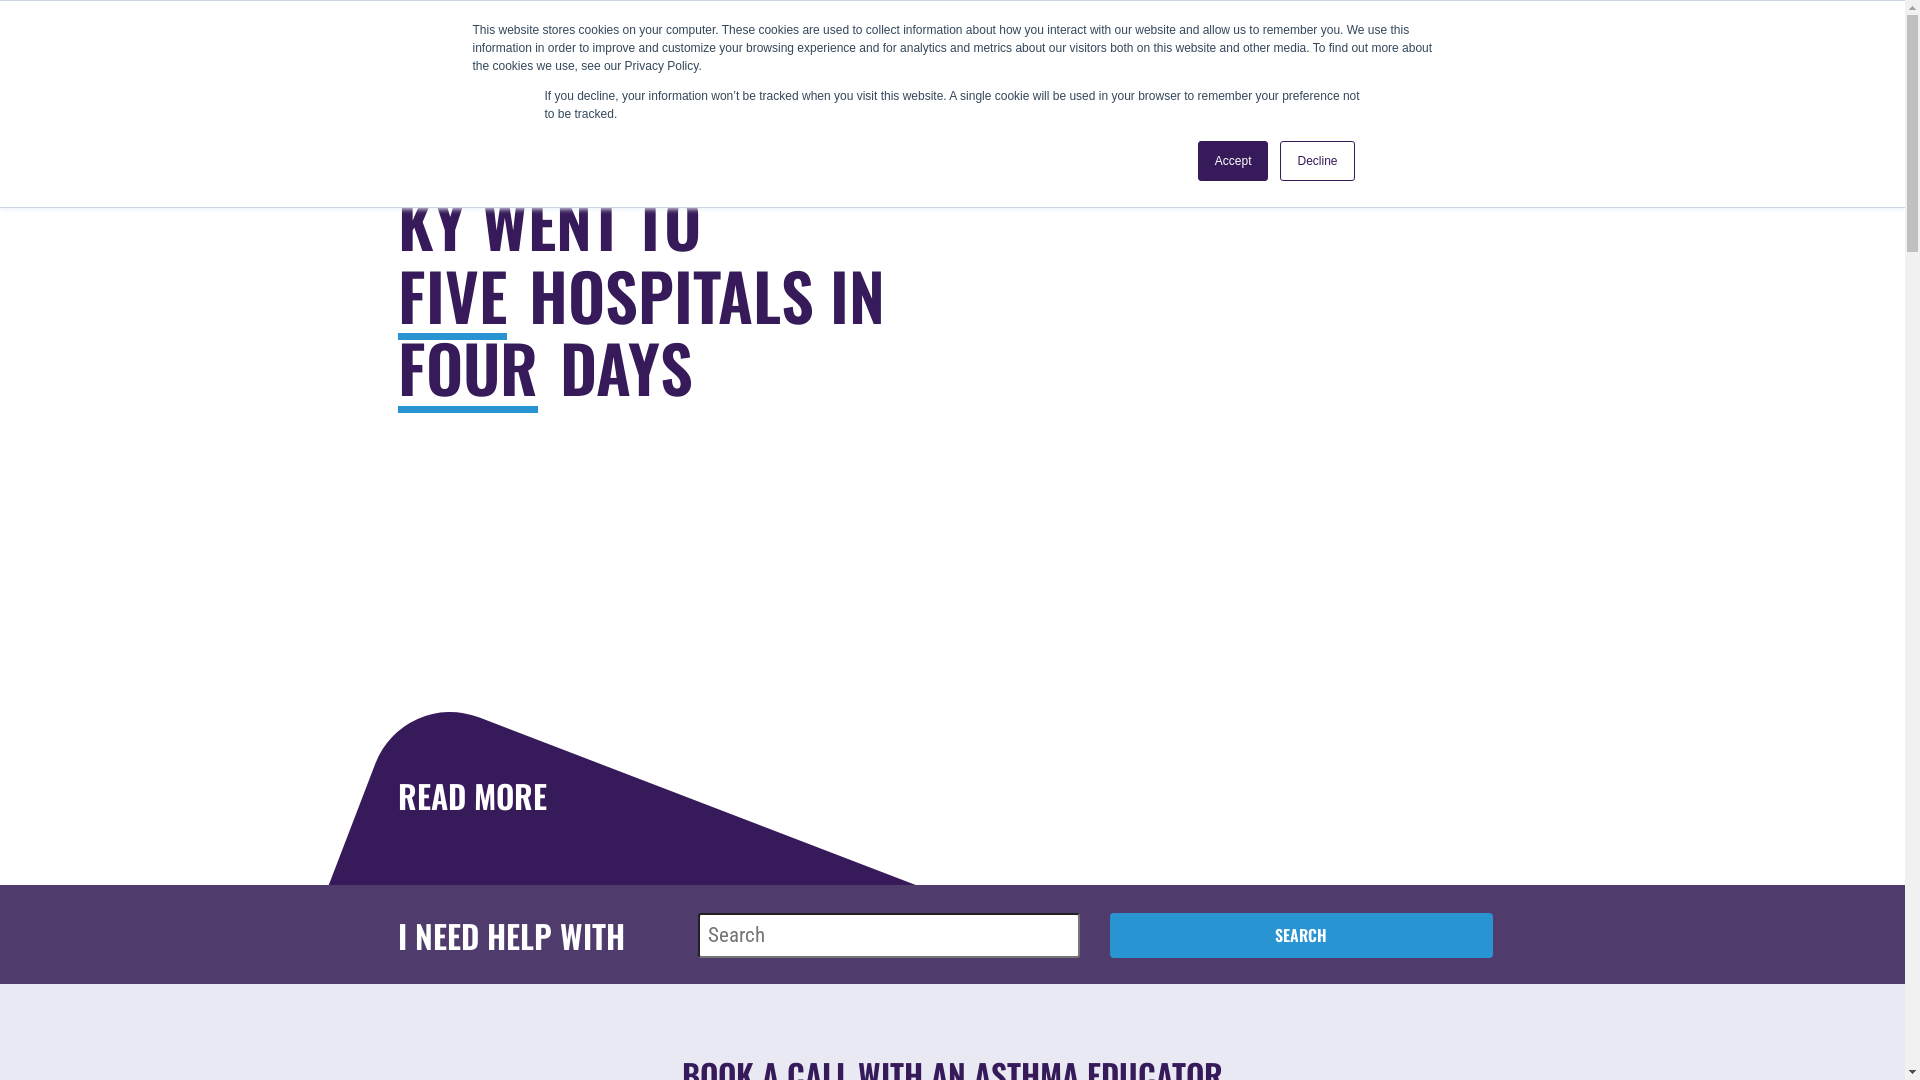 The image size is (1920, 1080). What do you see at coordinates (1134, 95) in the screenshot?
I see `GET INVOLVED` at bounding box center [1134, 95].